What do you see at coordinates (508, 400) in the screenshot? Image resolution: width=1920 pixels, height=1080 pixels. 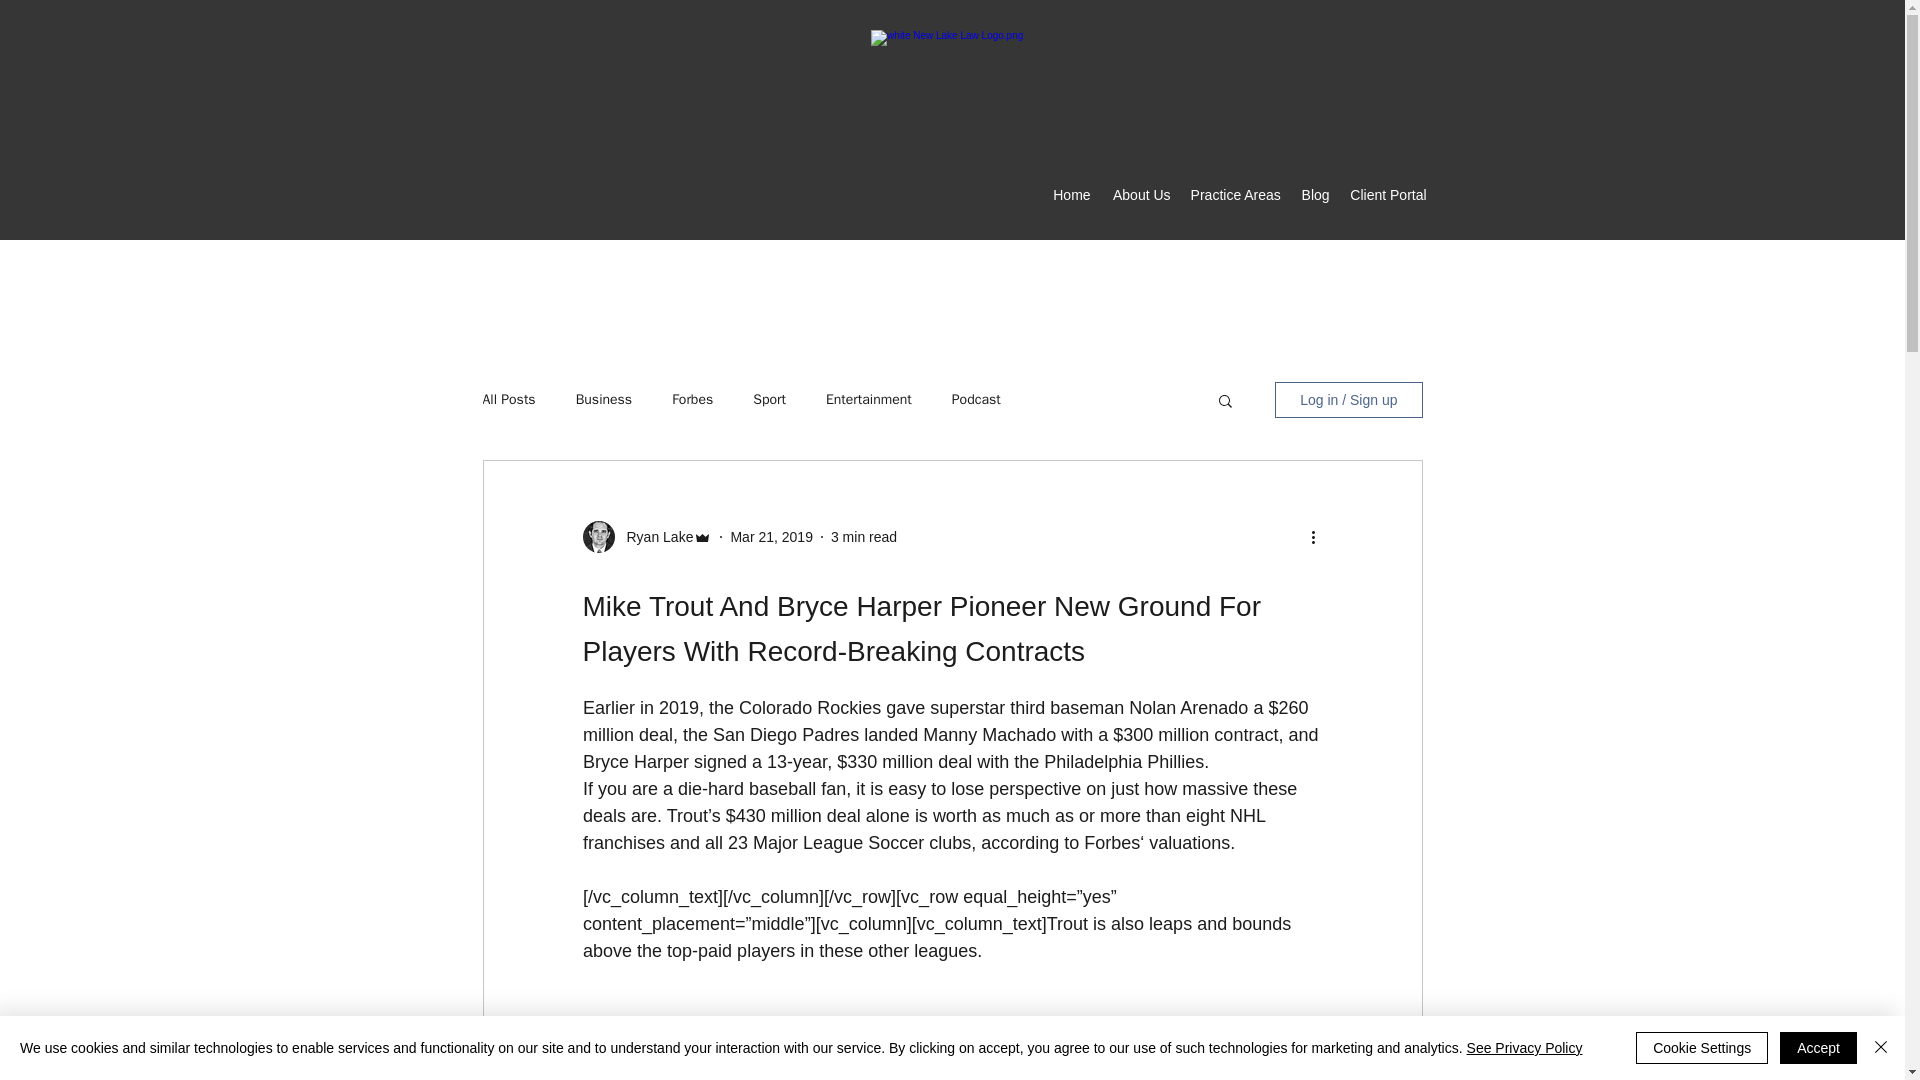 I see `All Posts` at bounding box center [508, 400].